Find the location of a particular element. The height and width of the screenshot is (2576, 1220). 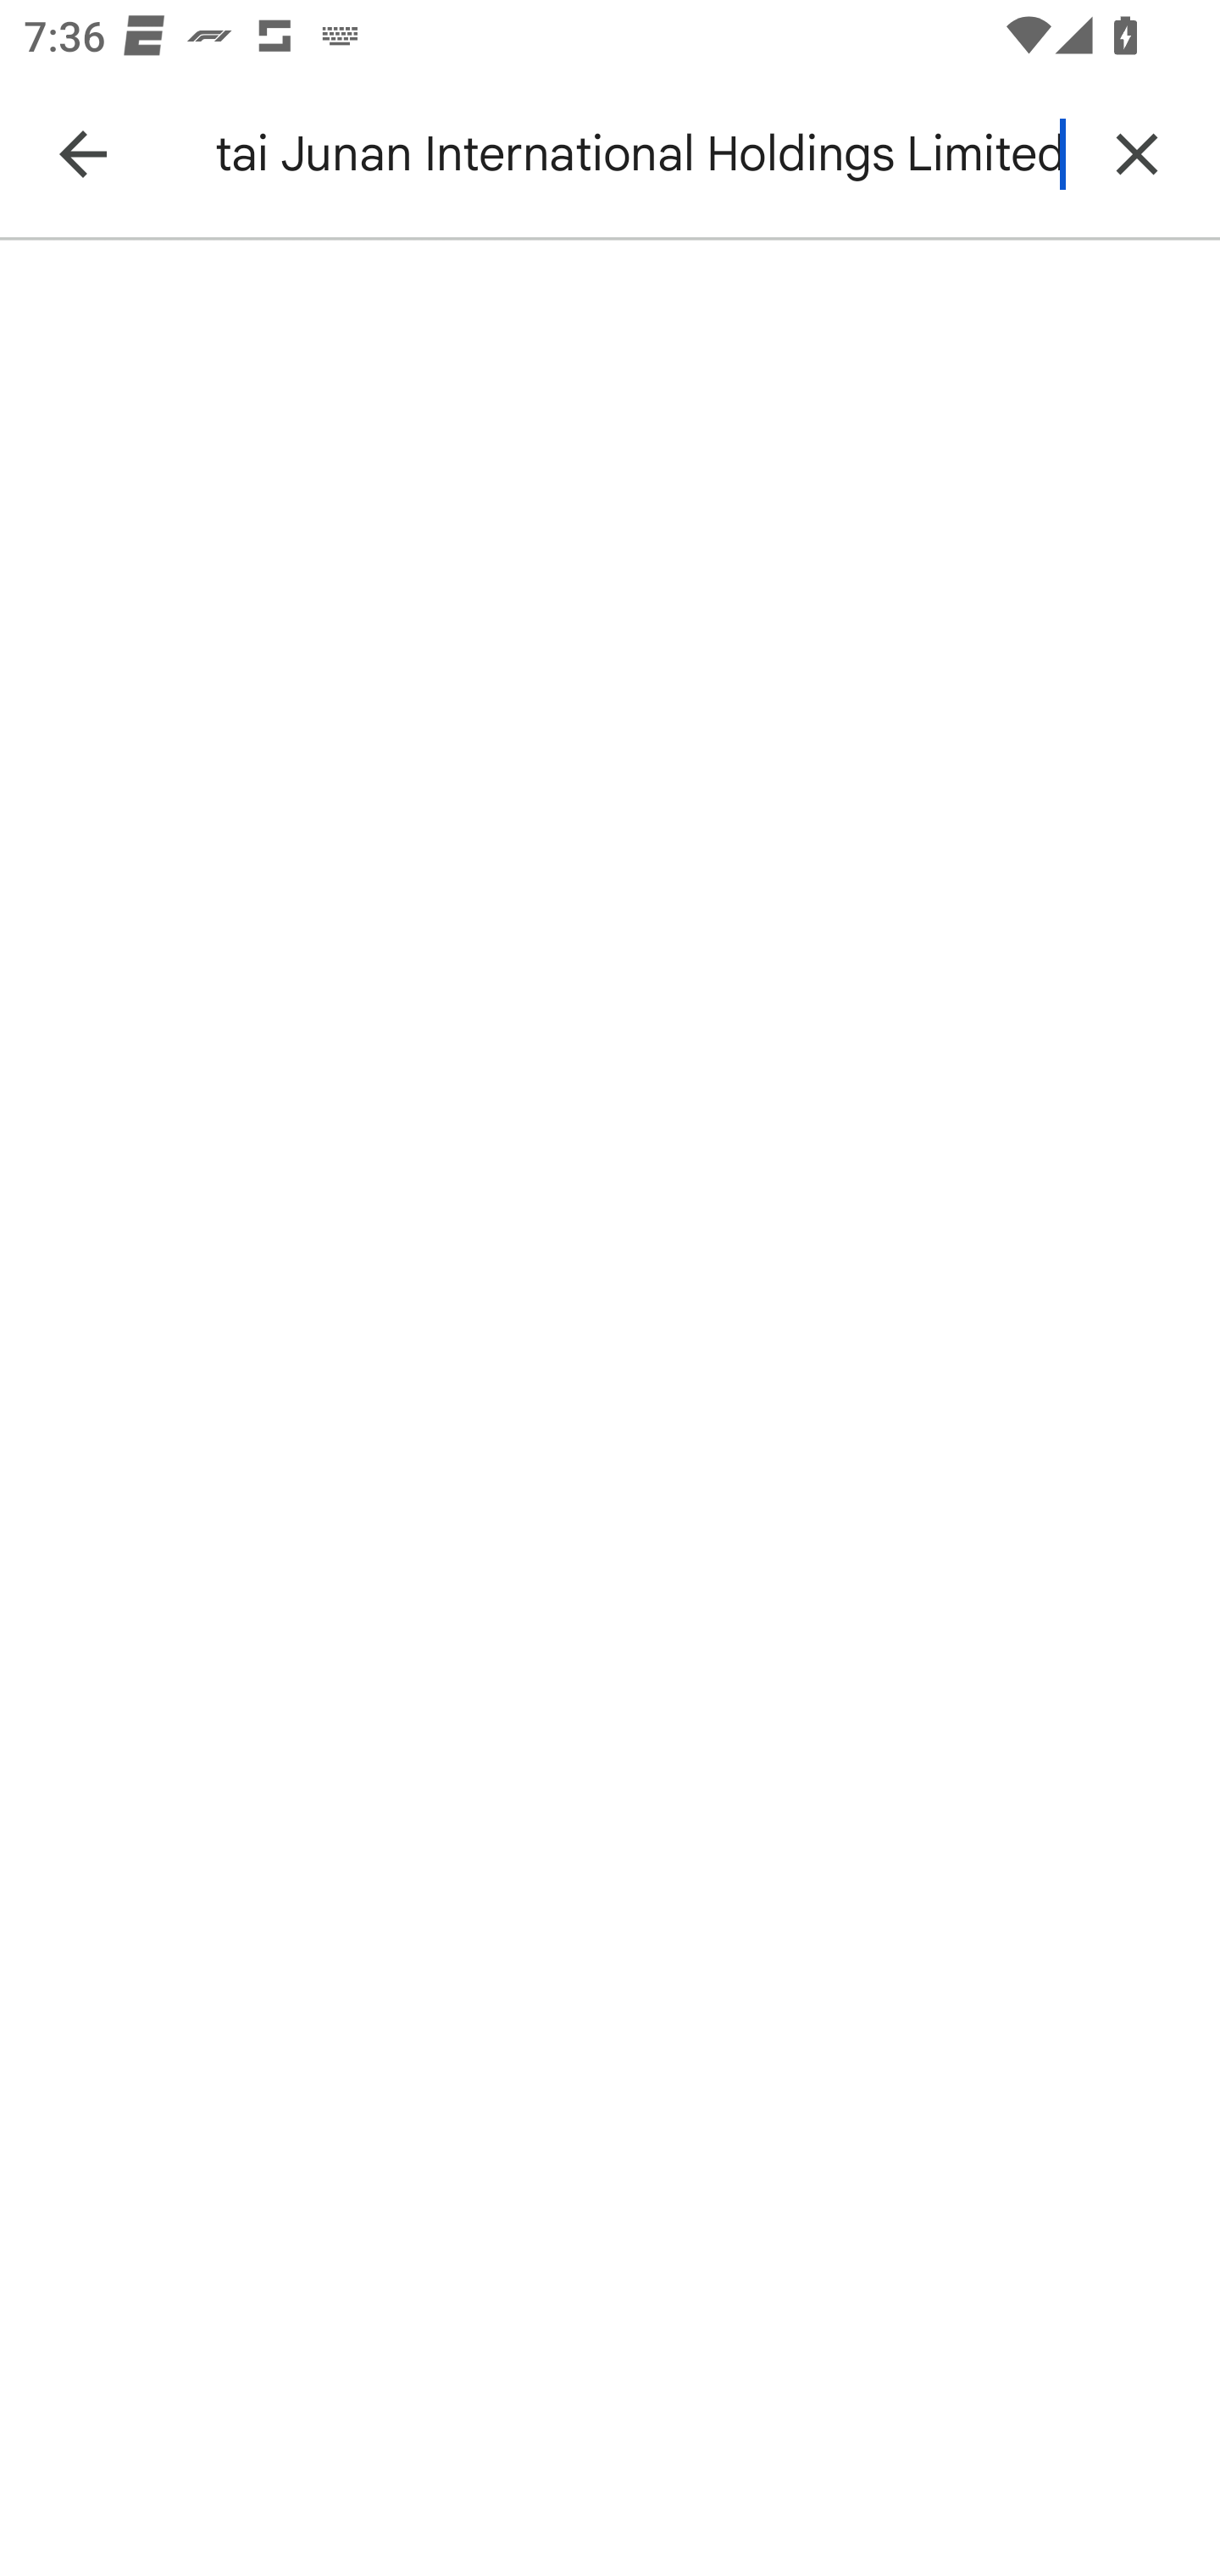

Navigate up is located at coordinates (83, 154).